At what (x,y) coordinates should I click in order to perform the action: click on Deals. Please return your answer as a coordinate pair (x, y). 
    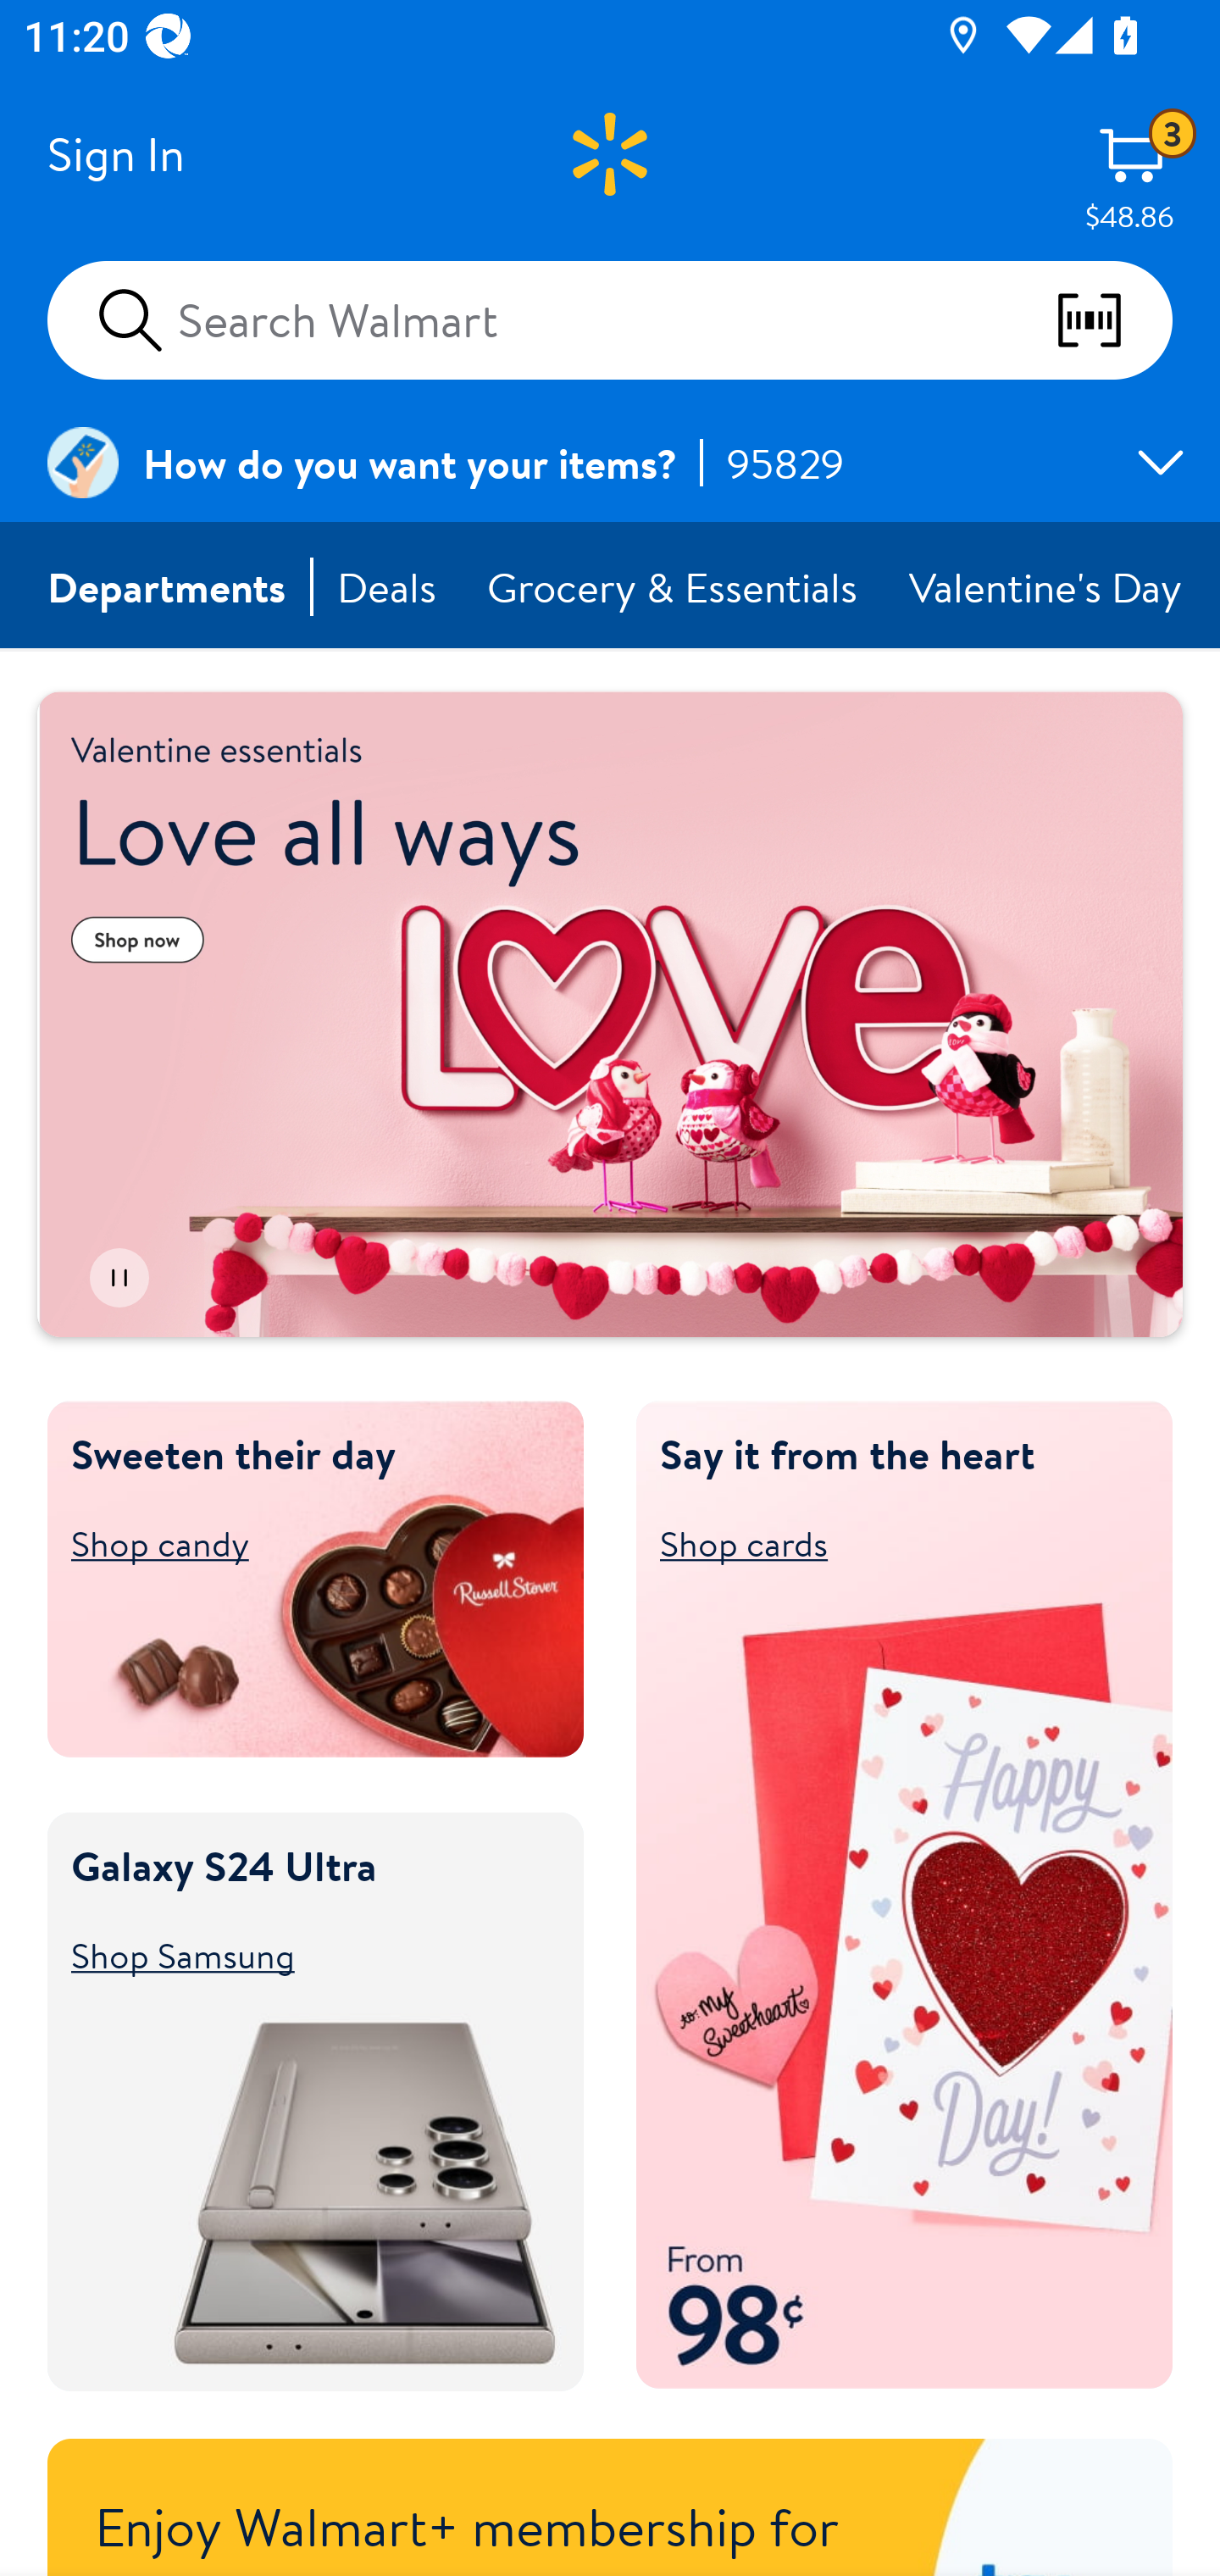
    Looking at the image, I should click on (388, 587).